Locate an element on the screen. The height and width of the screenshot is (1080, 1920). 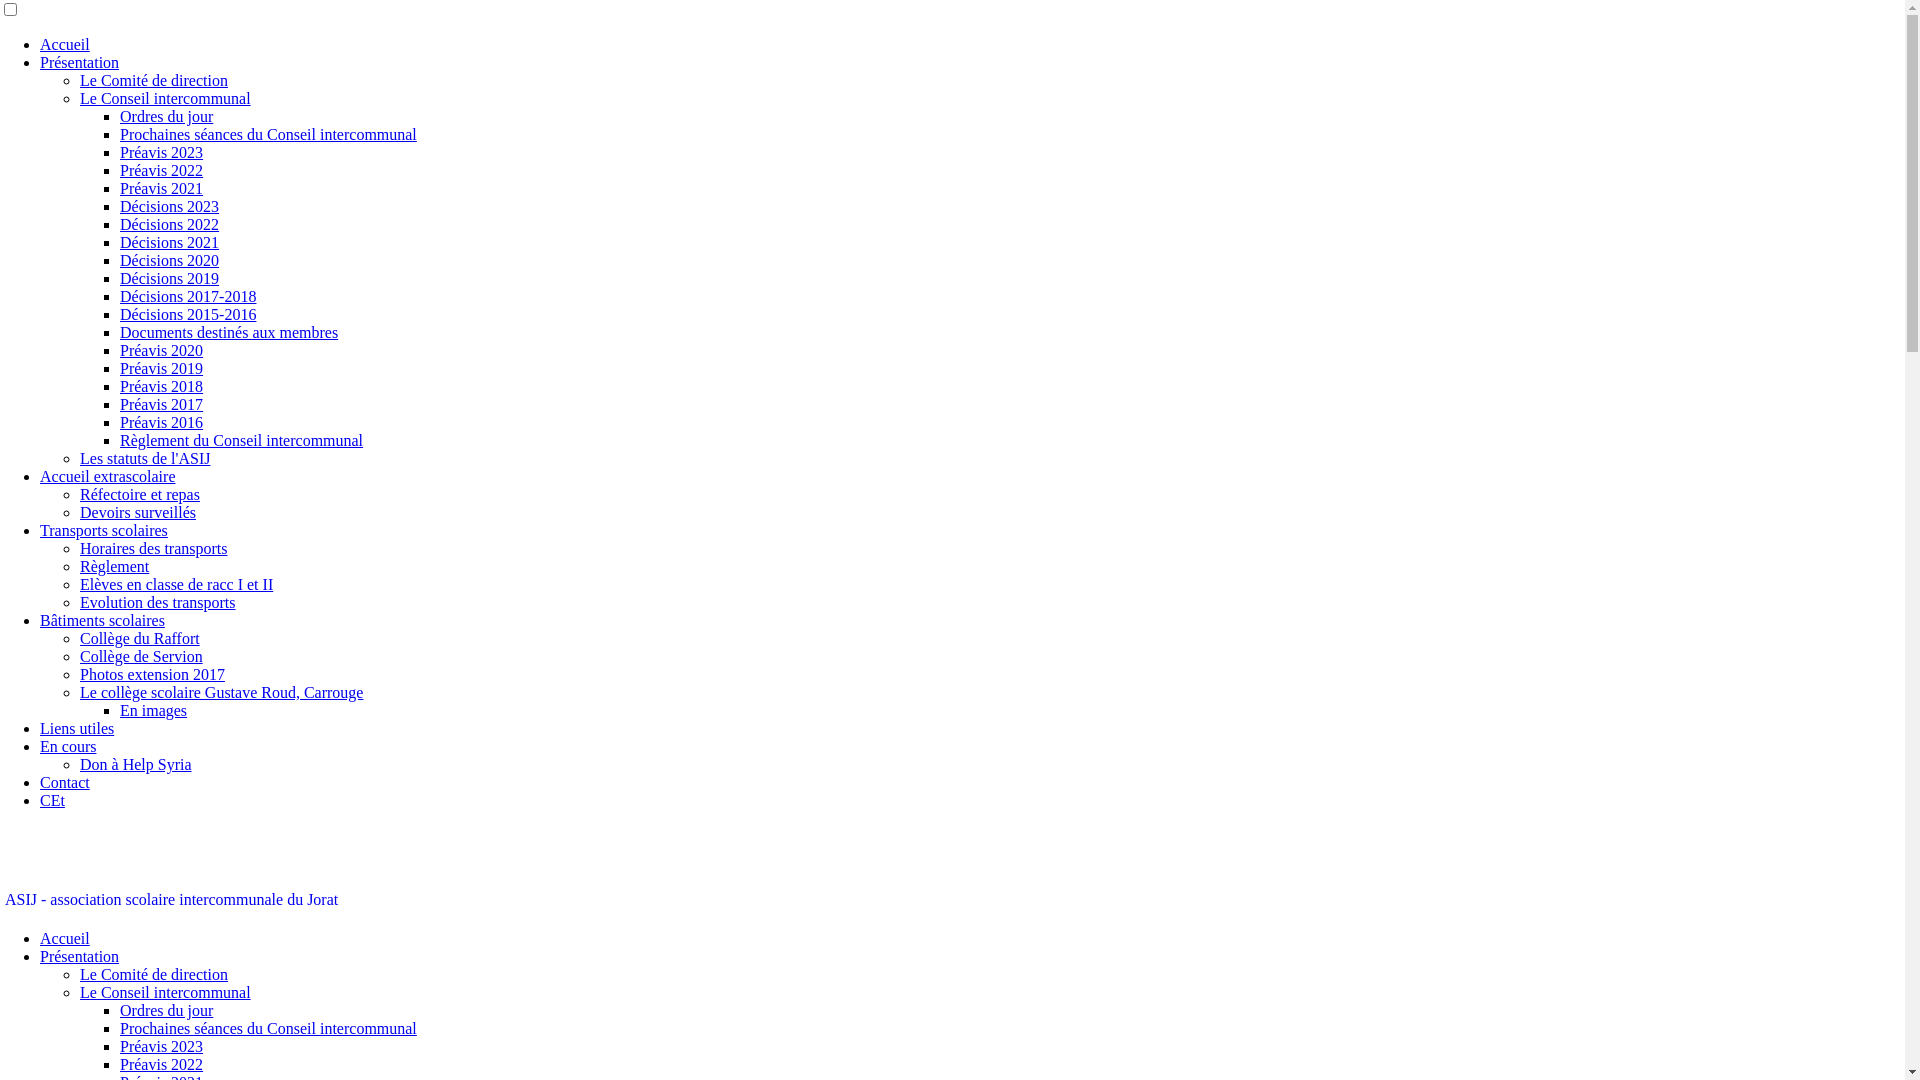
Accueil is located at coordinates (65, 938).